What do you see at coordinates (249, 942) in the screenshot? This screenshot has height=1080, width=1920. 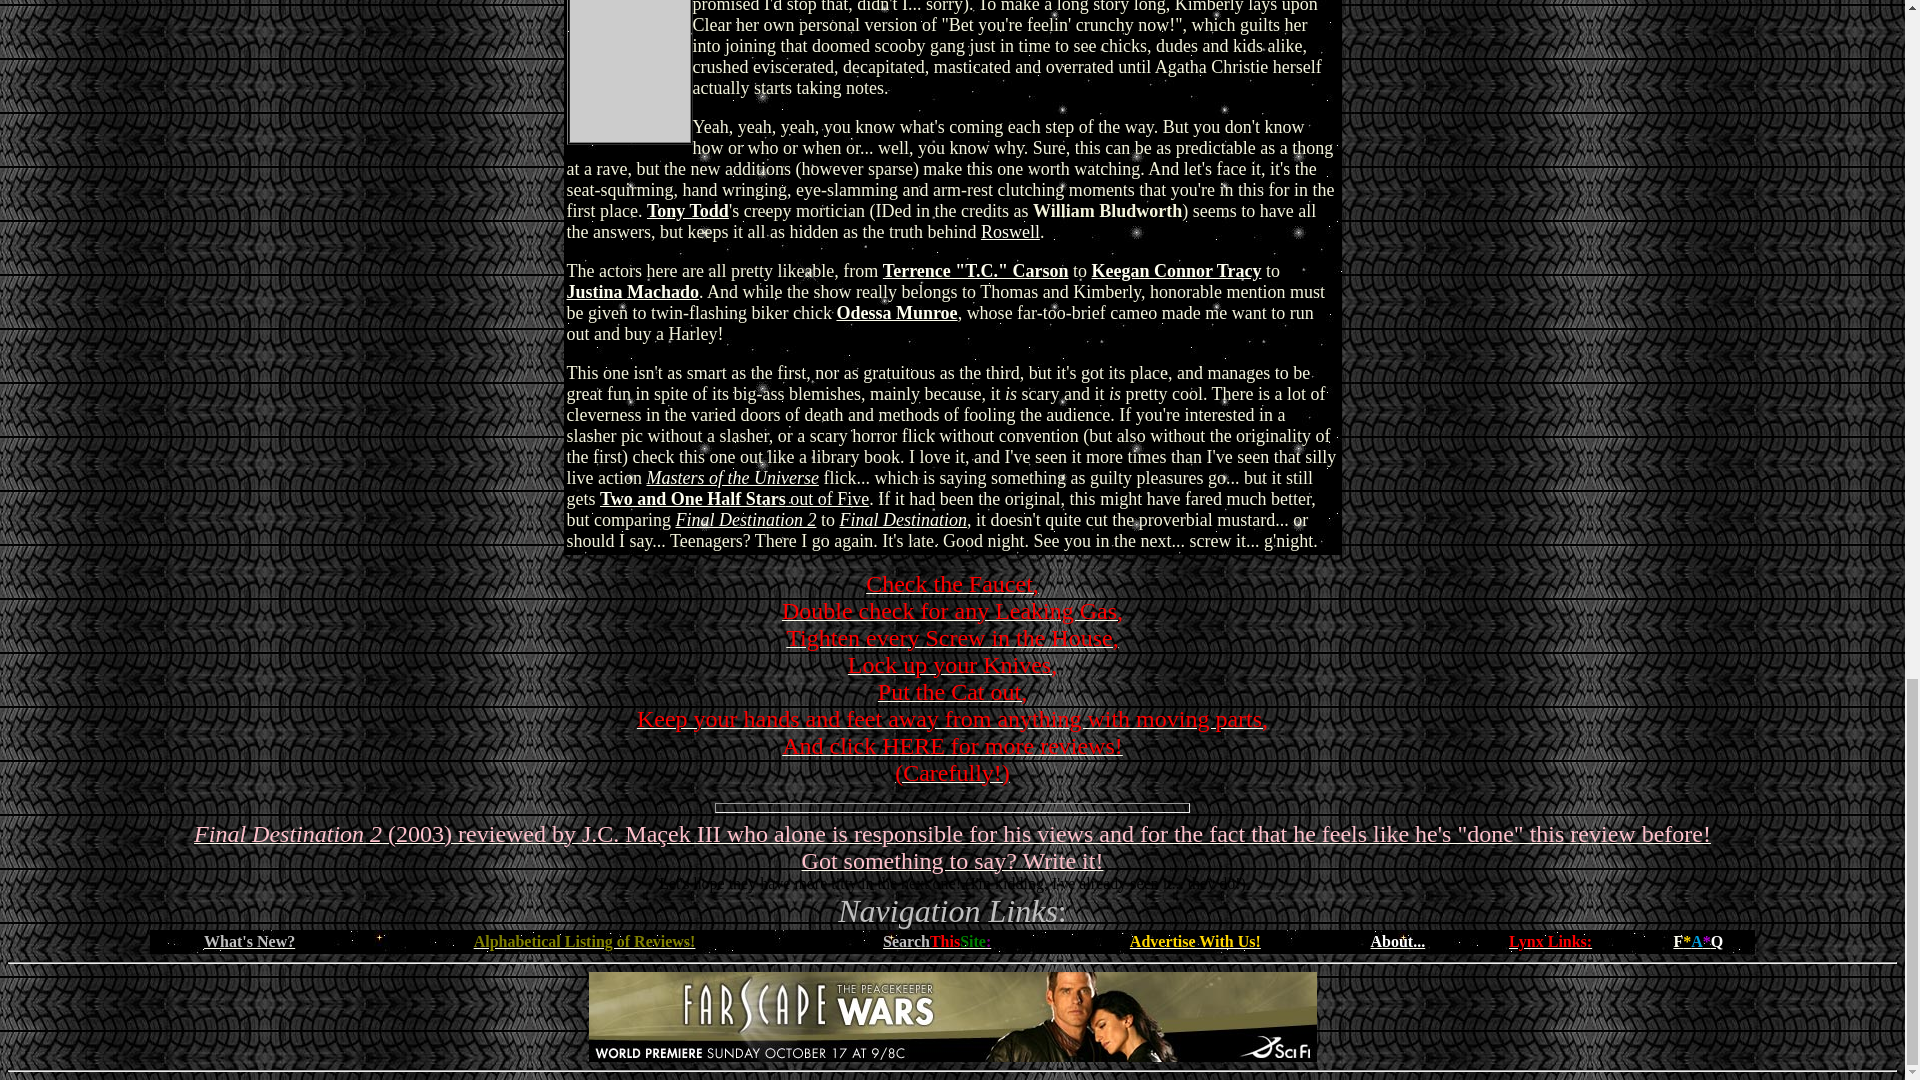 I see `What's New?` at bounding box center [249, 942].